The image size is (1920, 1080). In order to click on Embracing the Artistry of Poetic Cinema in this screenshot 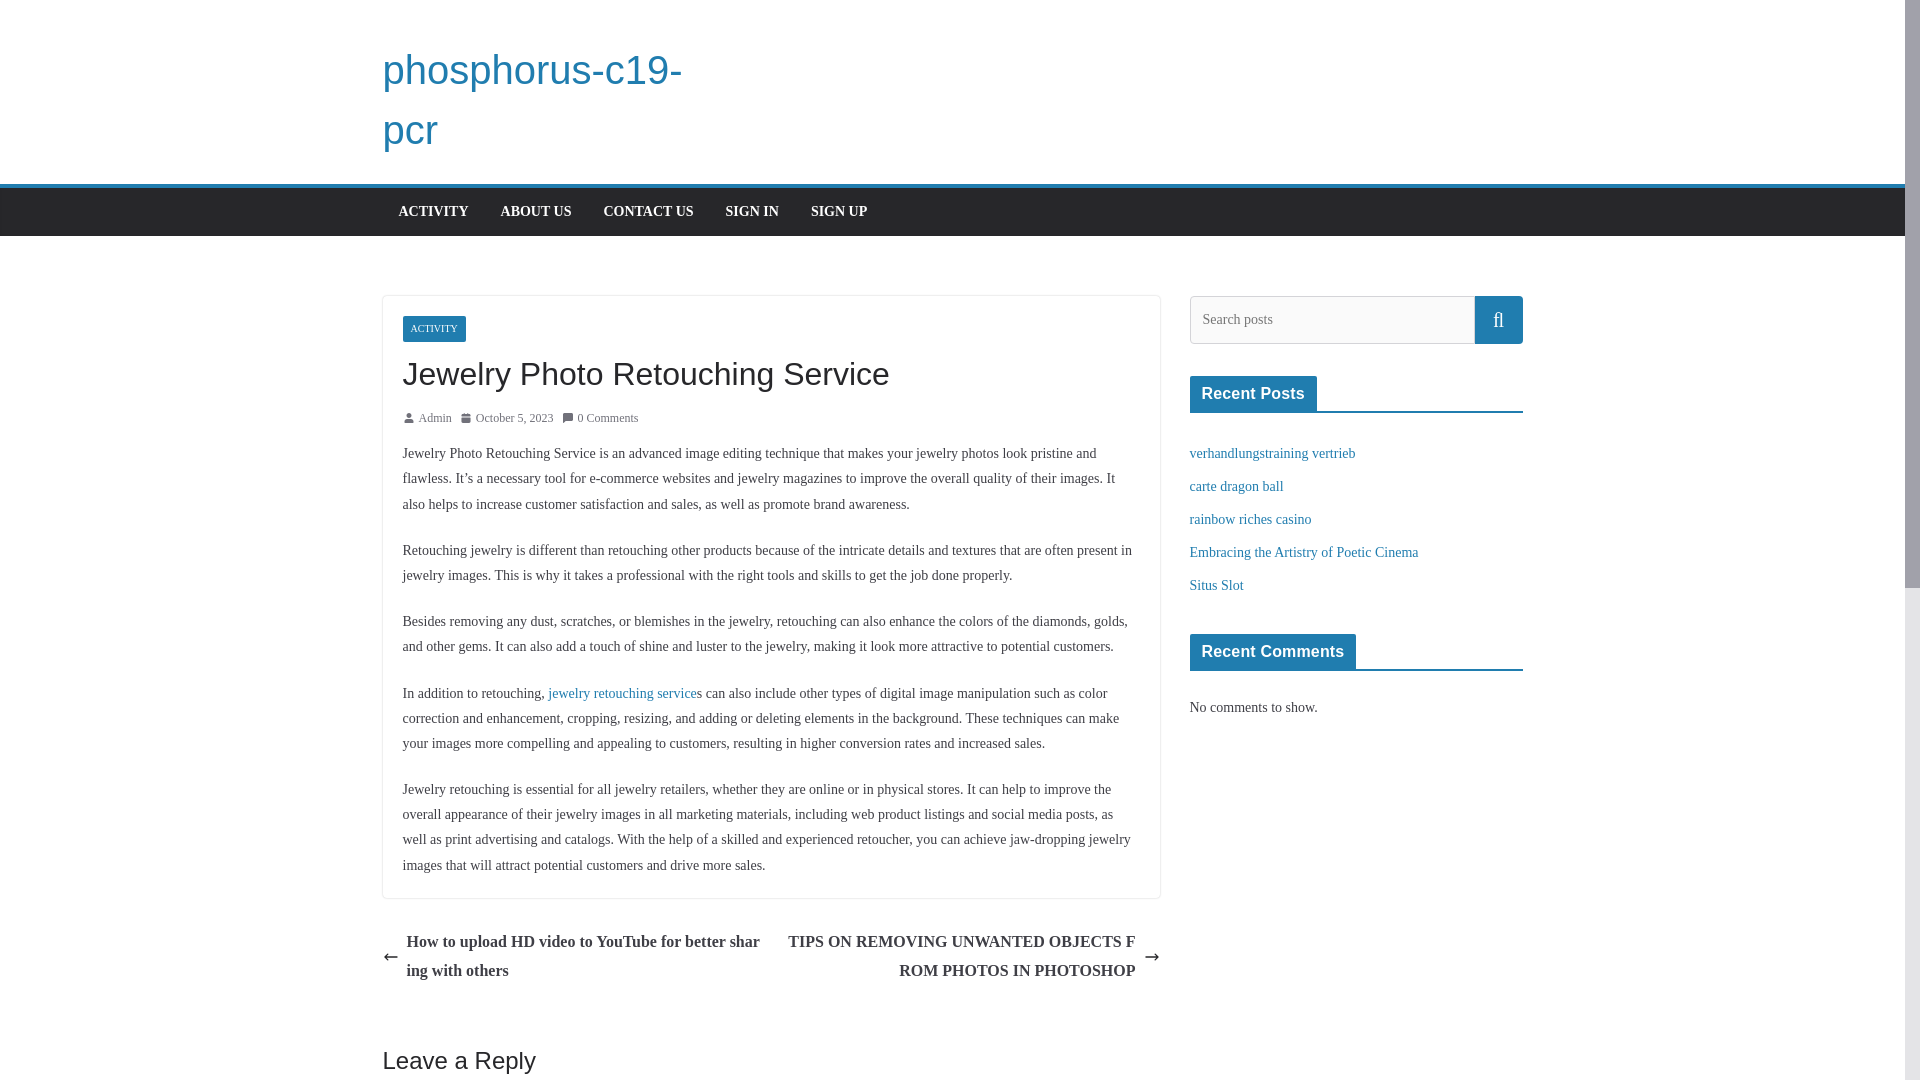, I will do `click(1304, 552)`.